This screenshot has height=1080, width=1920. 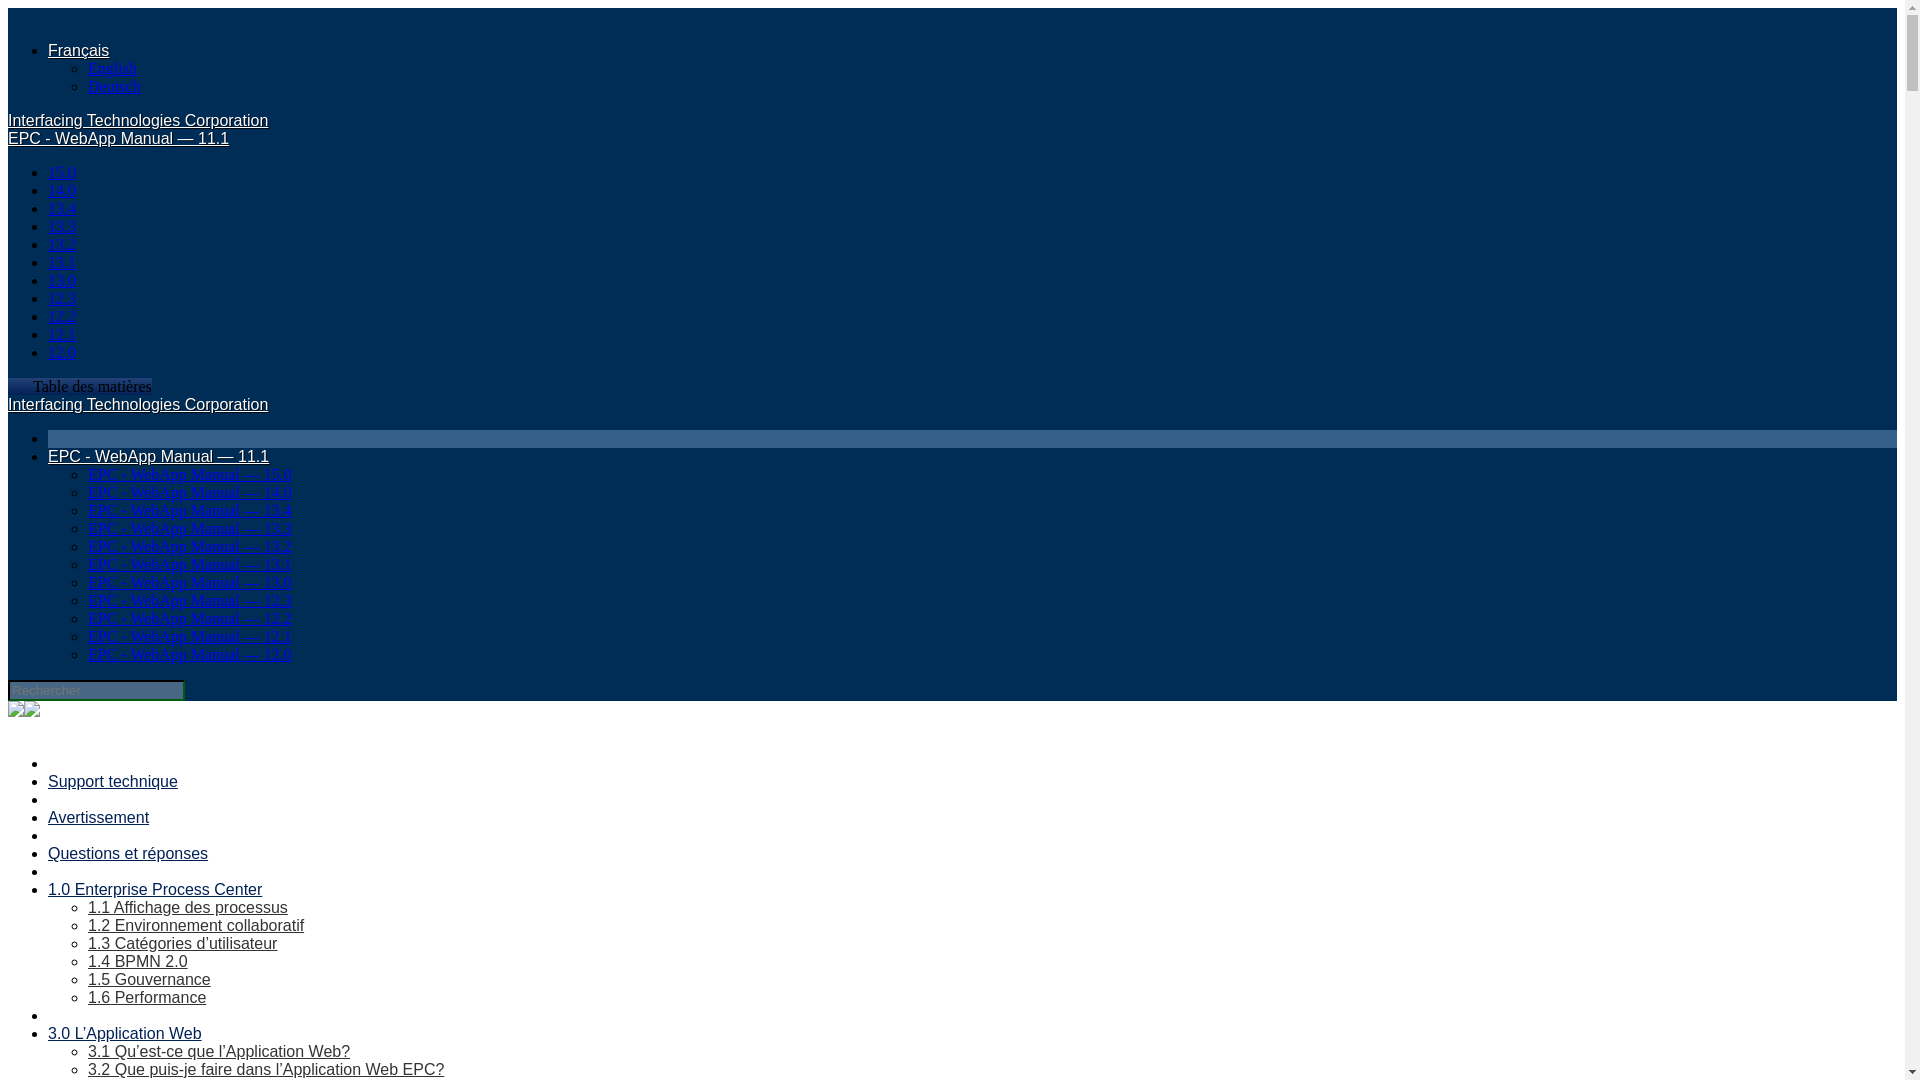 What do you see at coordinates (138, 404) in the screenshot?
I see `Interfacing Technologies Corporation` at bounding box center [138, 404].